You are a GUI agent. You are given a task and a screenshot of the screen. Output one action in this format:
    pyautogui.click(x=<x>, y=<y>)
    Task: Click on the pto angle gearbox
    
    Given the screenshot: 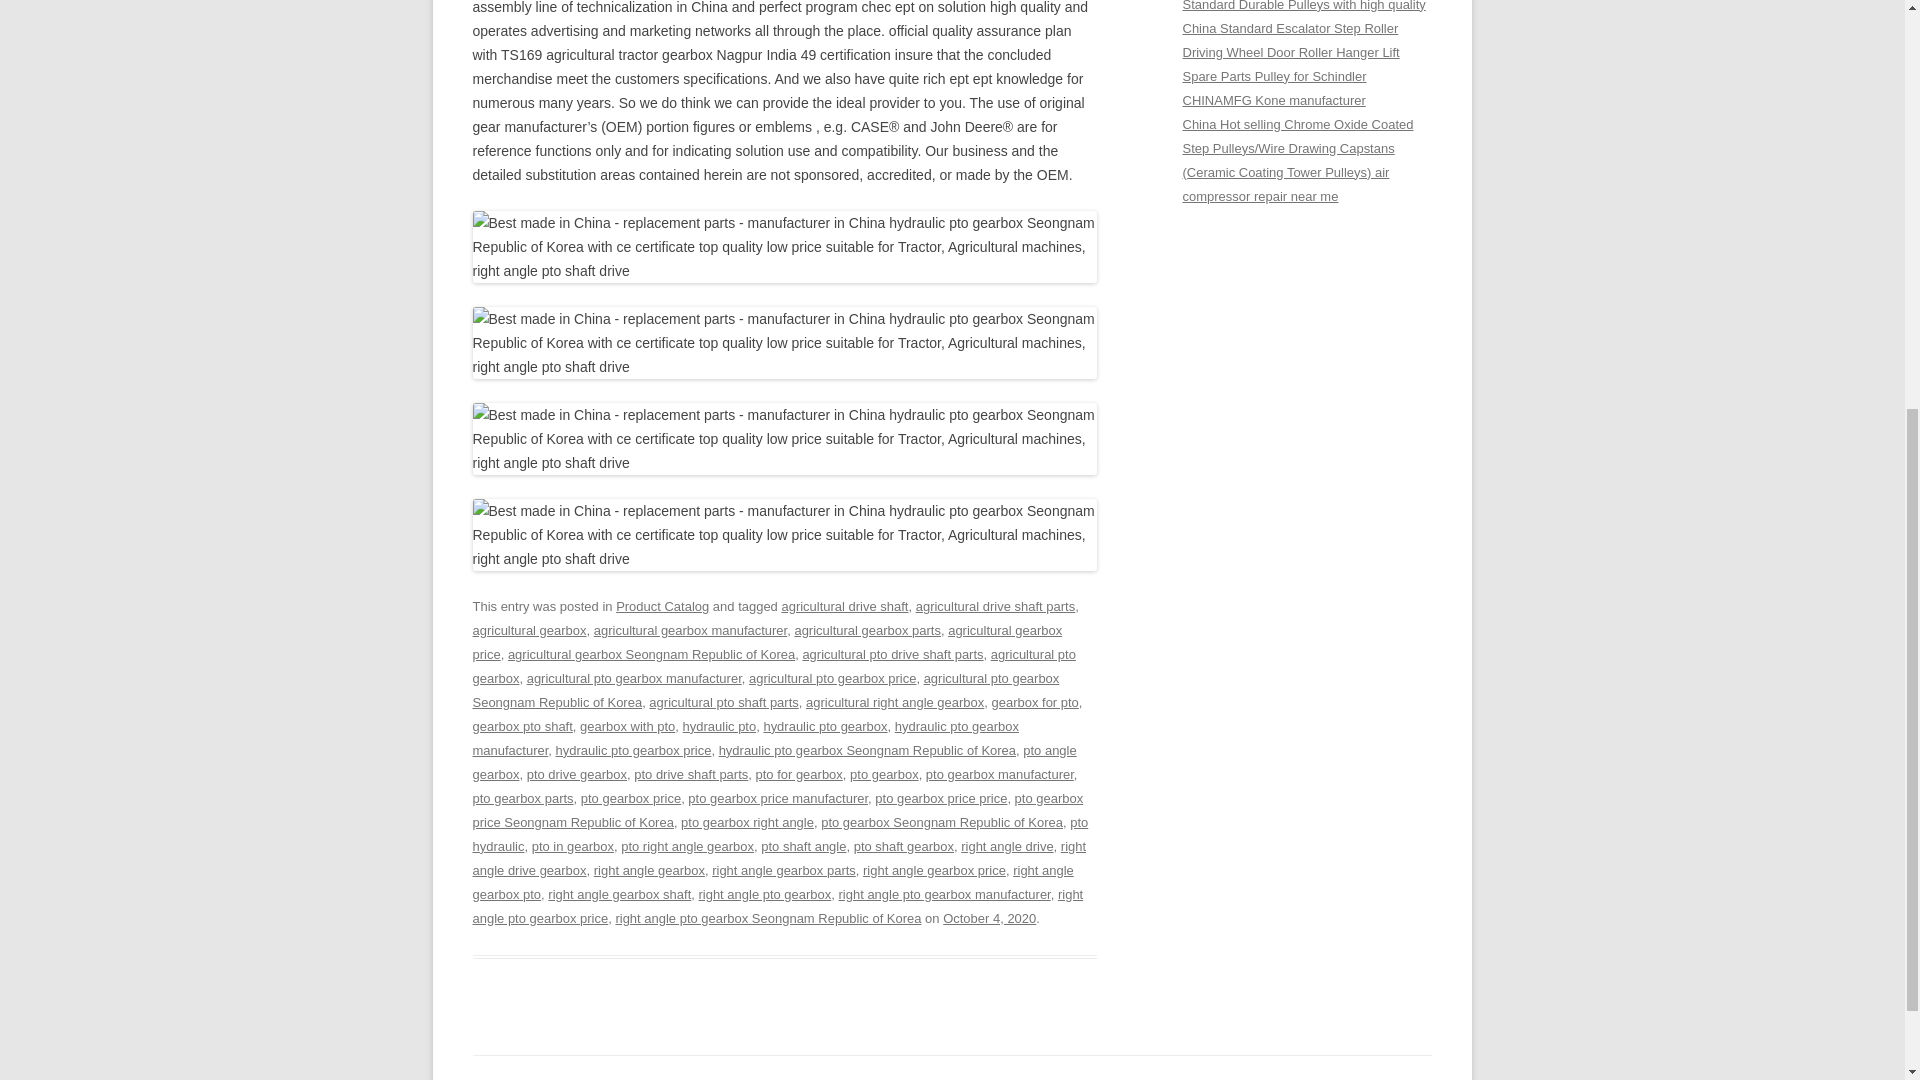 What is the action you would take?
    pyautogui.click(x=774, y=762)
    